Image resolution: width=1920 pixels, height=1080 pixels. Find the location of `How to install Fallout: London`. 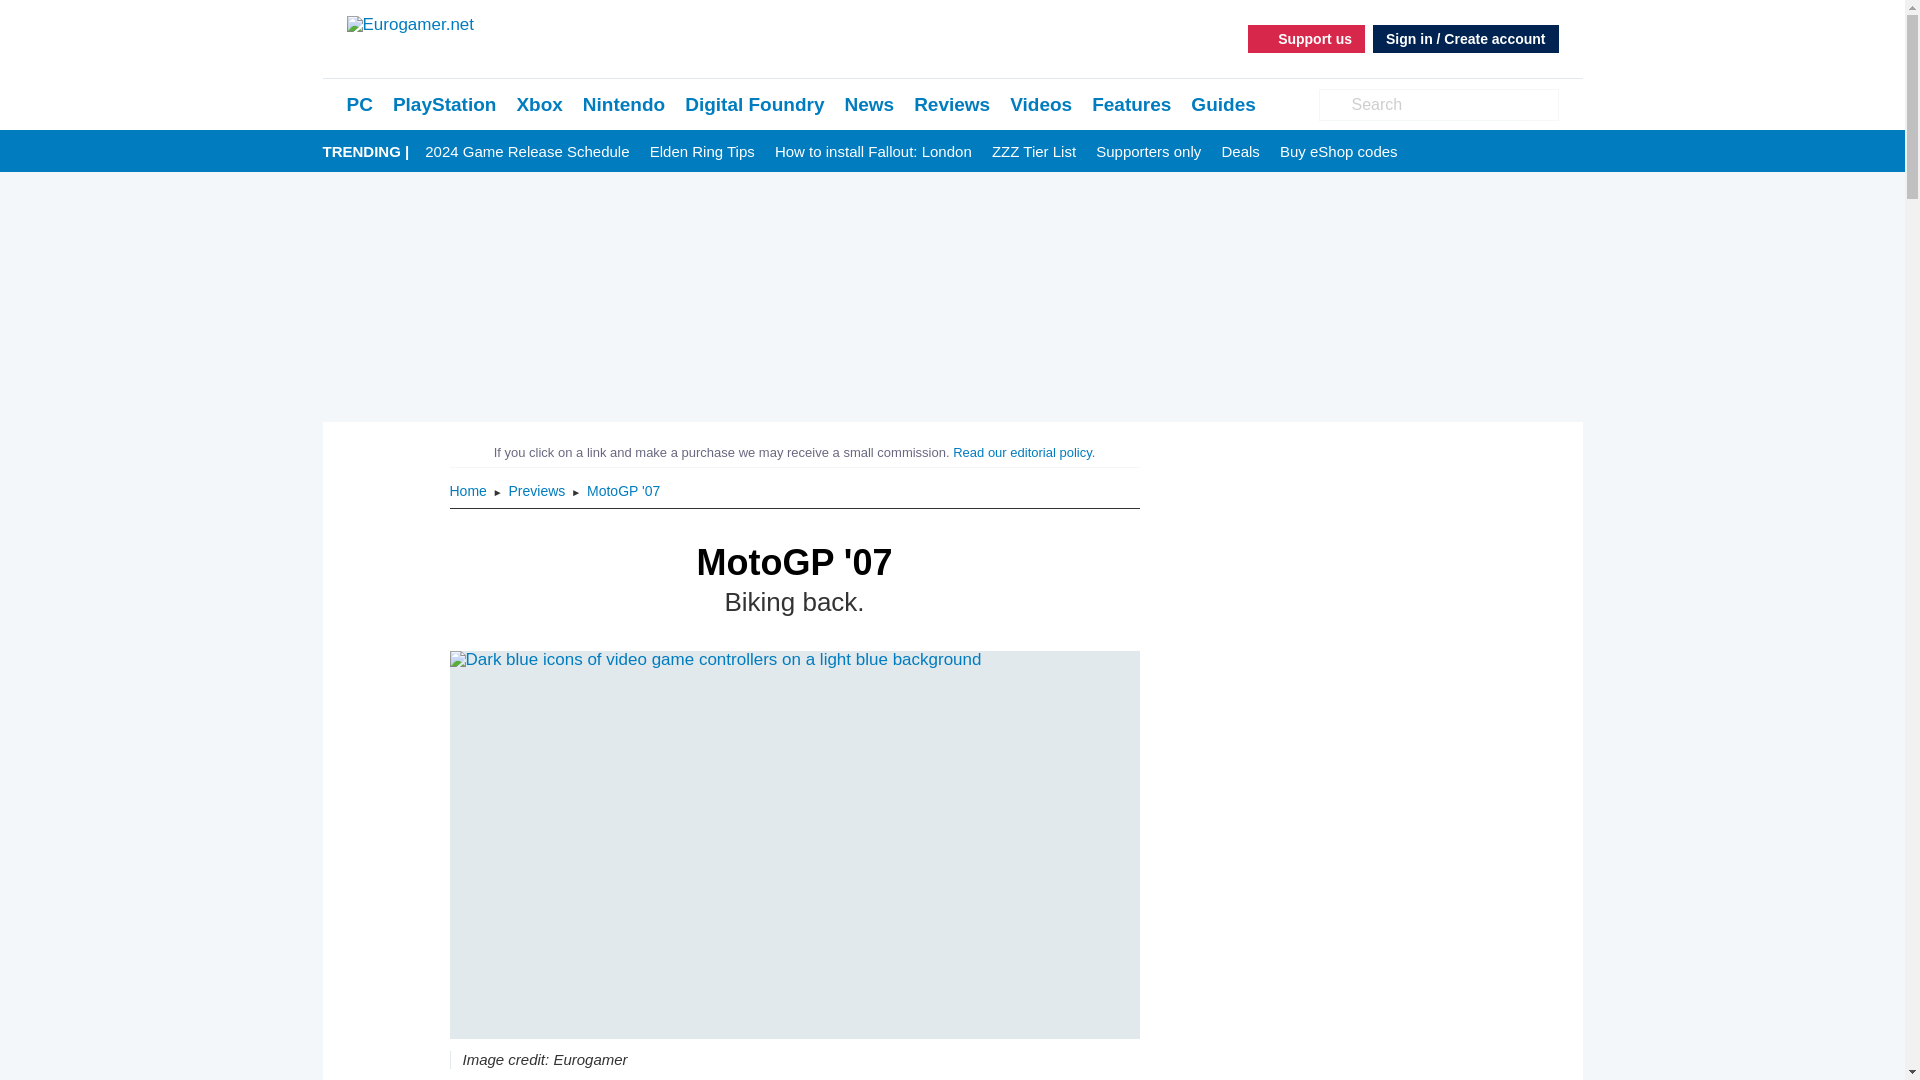

How to install Fallout: London is located at coordinates (873, 152).